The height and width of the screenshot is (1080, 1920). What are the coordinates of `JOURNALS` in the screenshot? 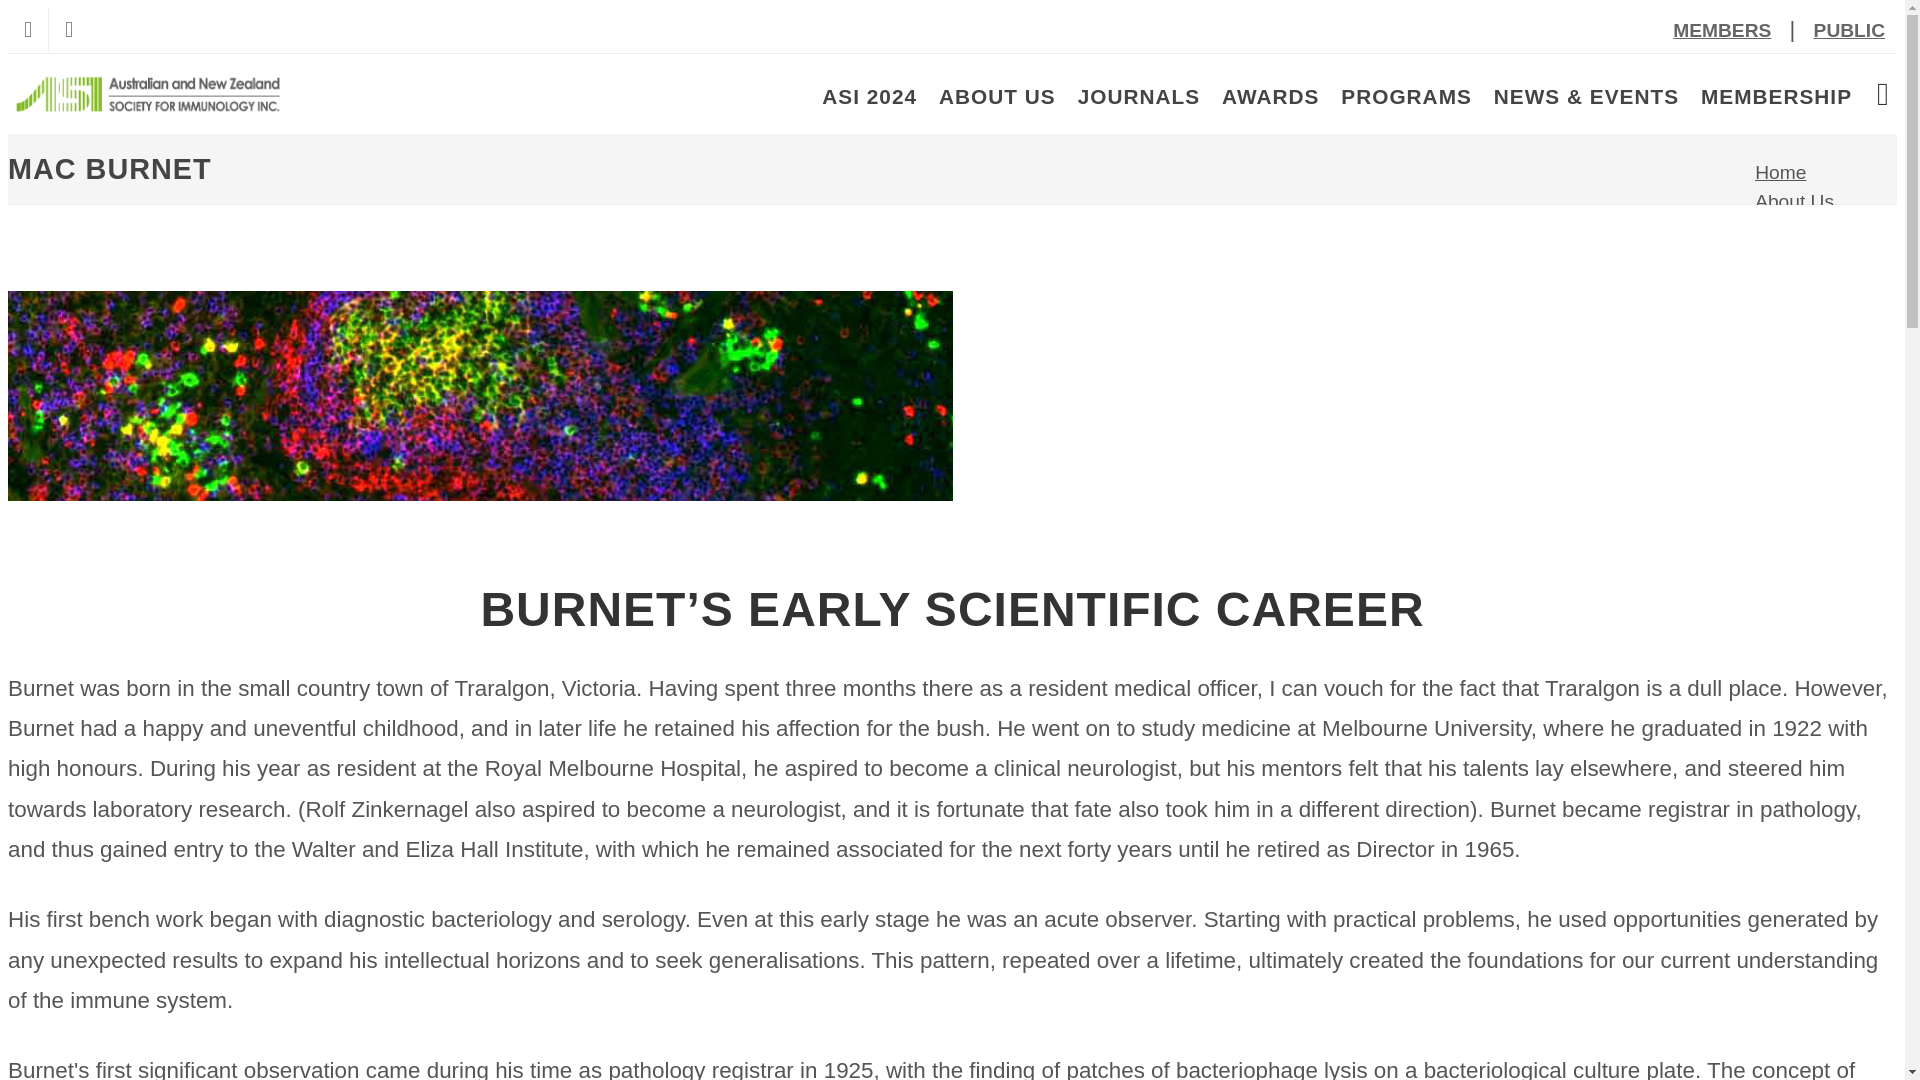 It's located at (1138, 96).